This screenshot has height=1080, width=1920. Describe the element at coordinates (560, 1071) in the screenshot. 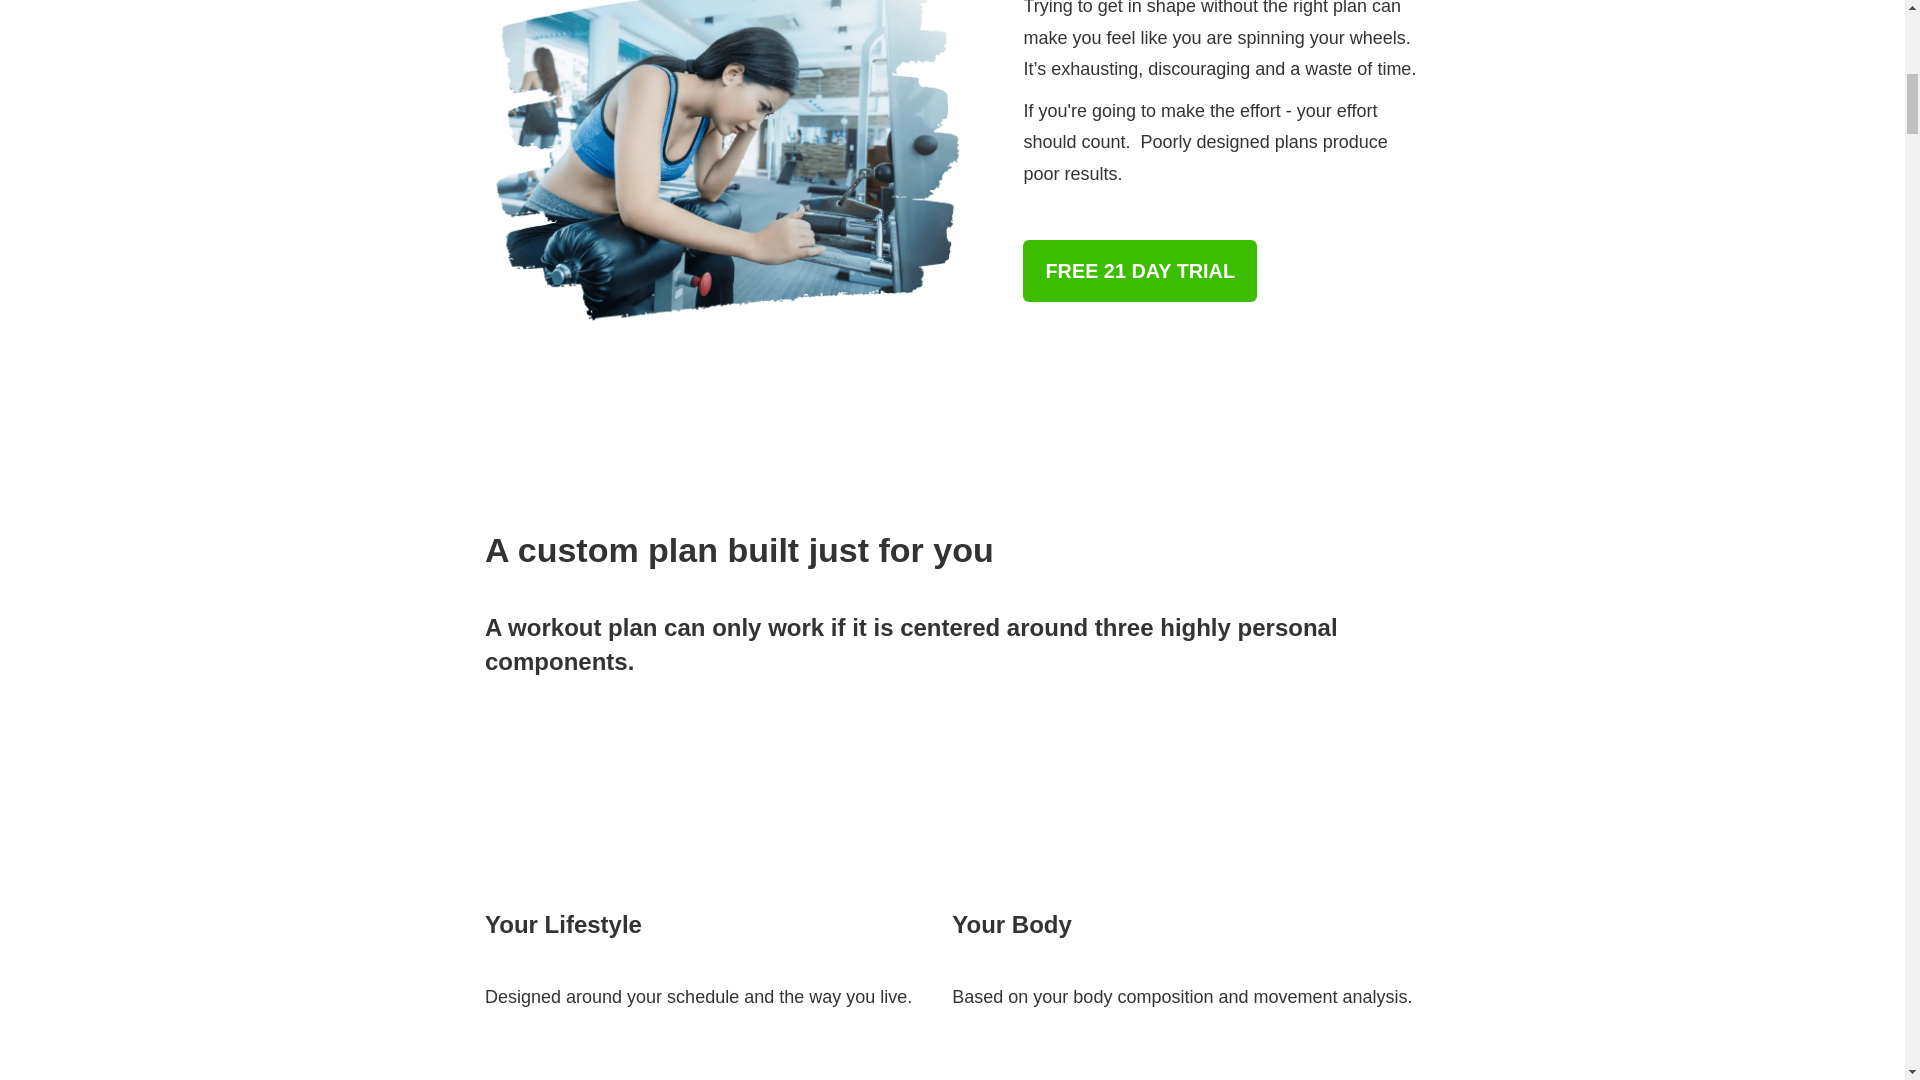

I see `Goal` at that location.